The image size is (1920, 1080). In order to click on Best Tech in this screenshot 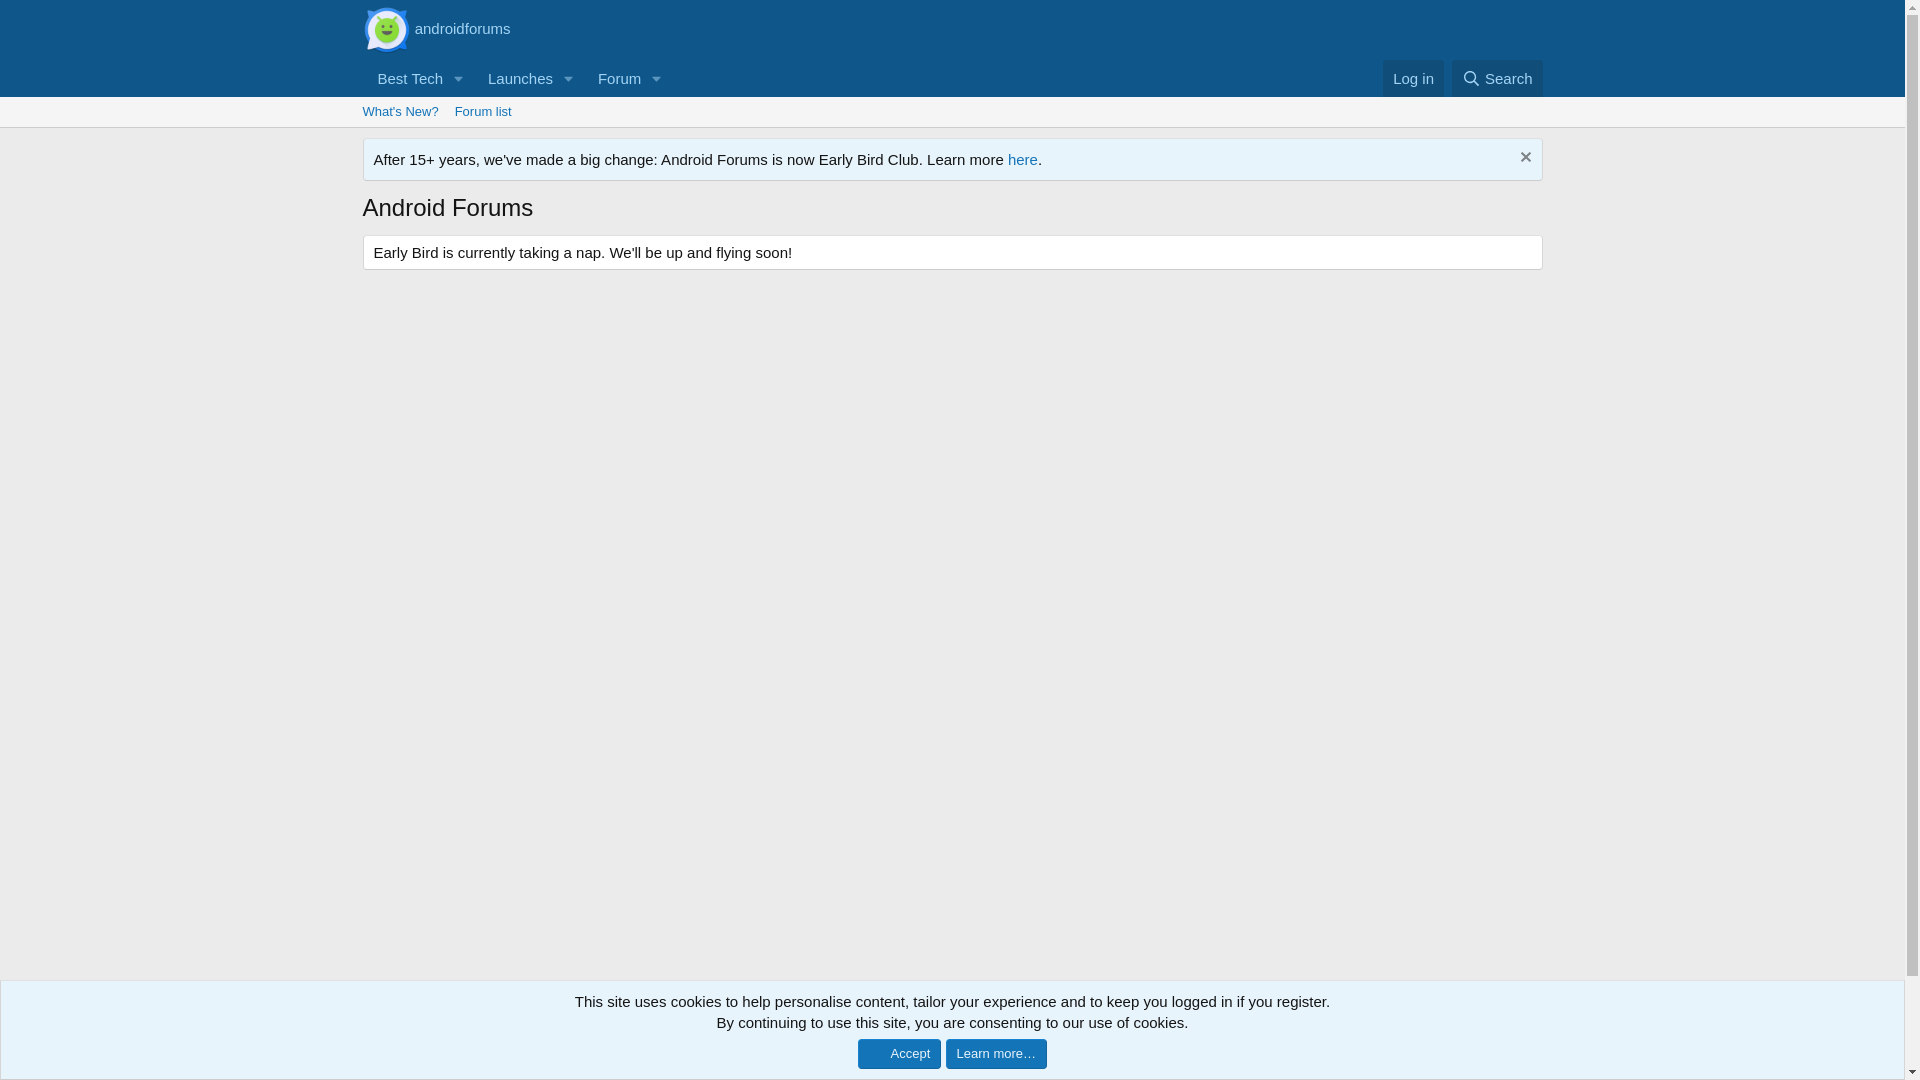, I will do `click(951, 134)`.